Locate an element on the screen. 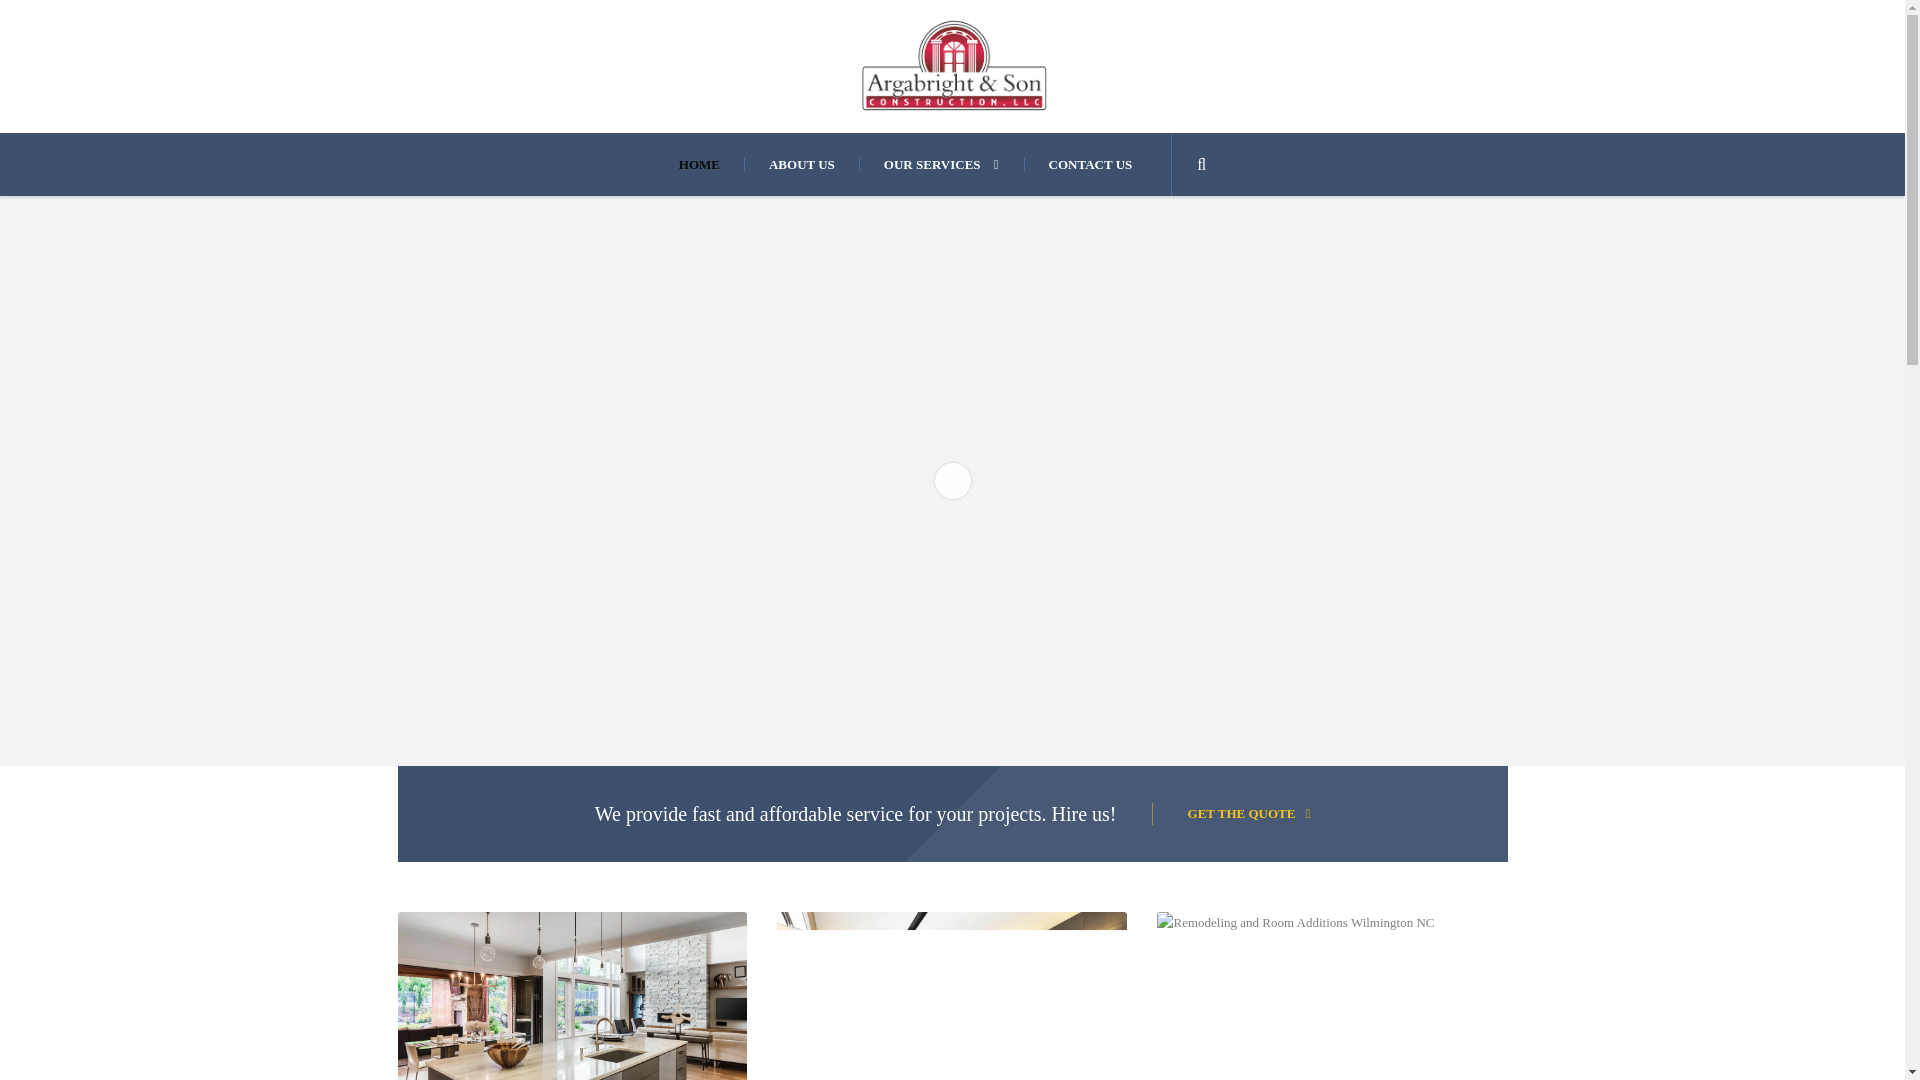 This screenshot has width=1920, height=1080. CONTACT US is located at coordinates (1090, 164).